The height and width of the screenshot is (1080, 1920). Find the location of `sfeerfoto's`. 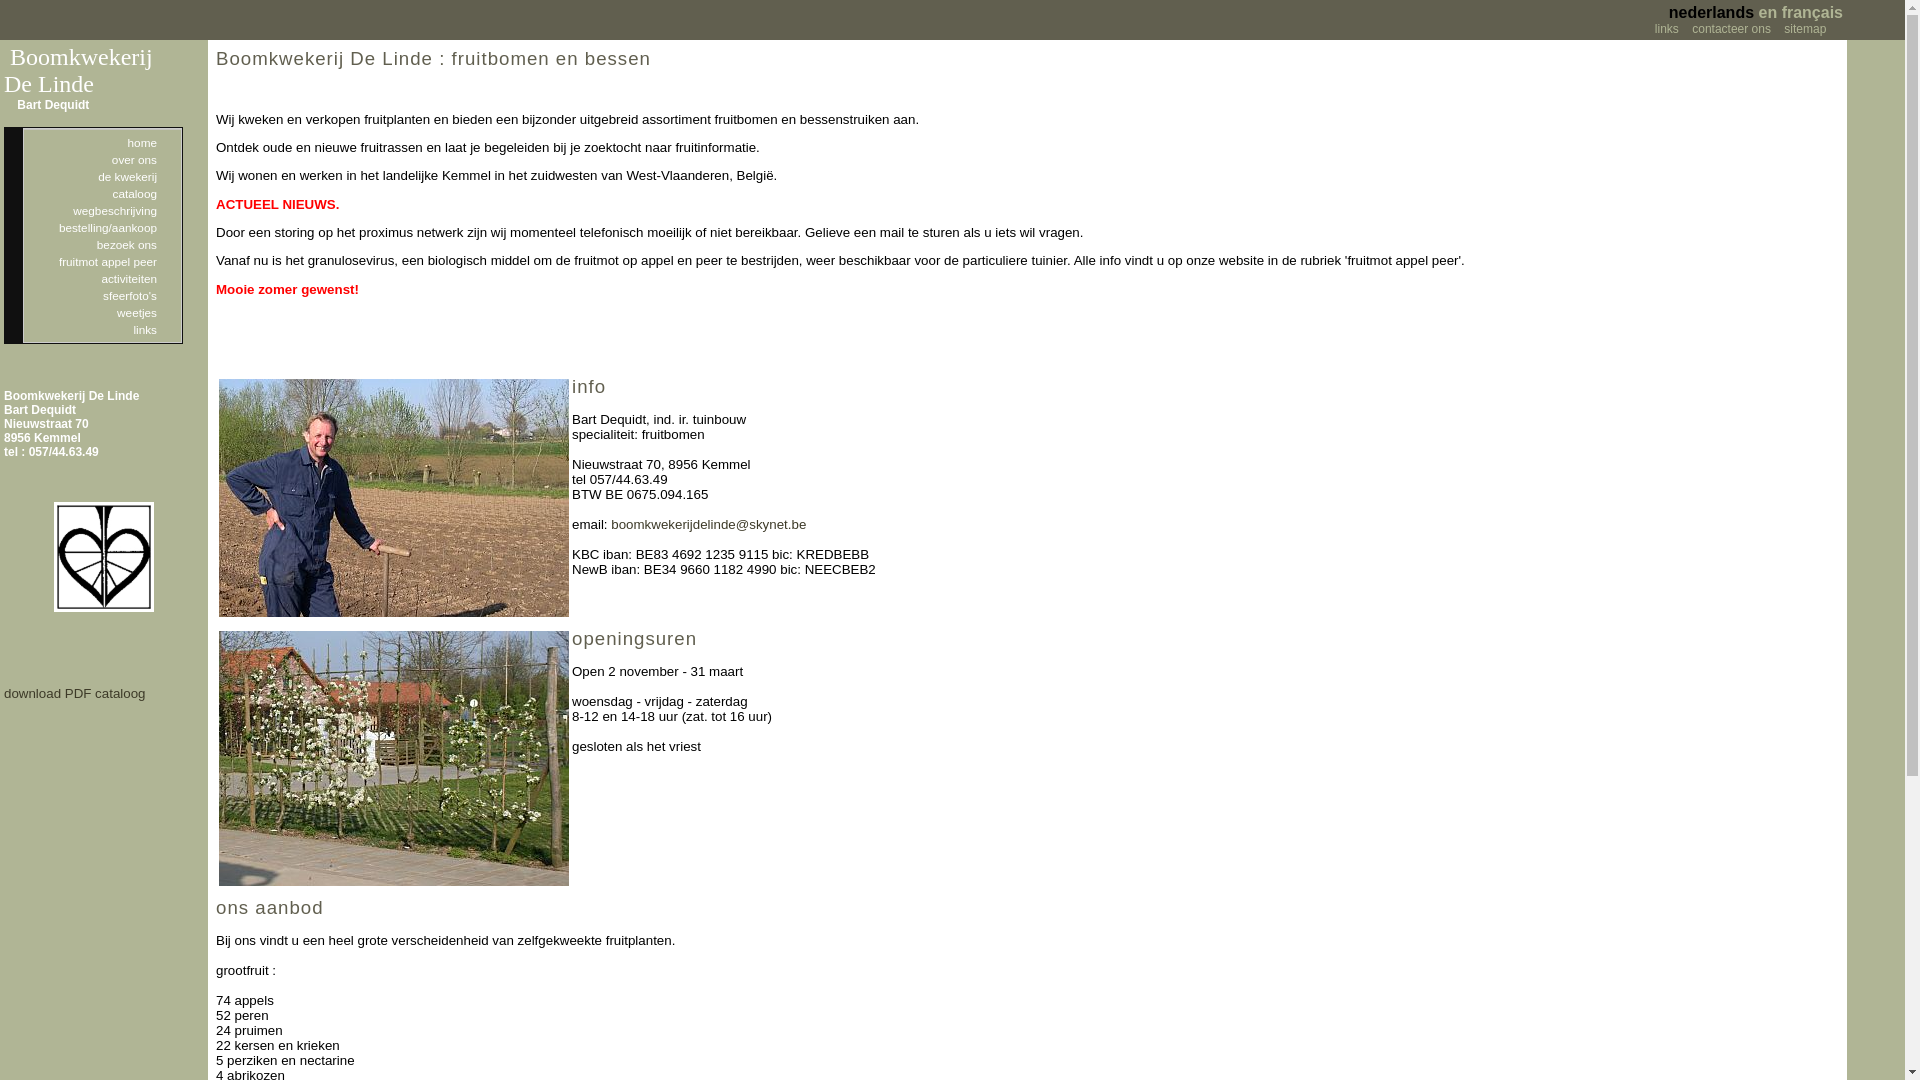

sfeerfoto's is located at coordinates (102, 296).